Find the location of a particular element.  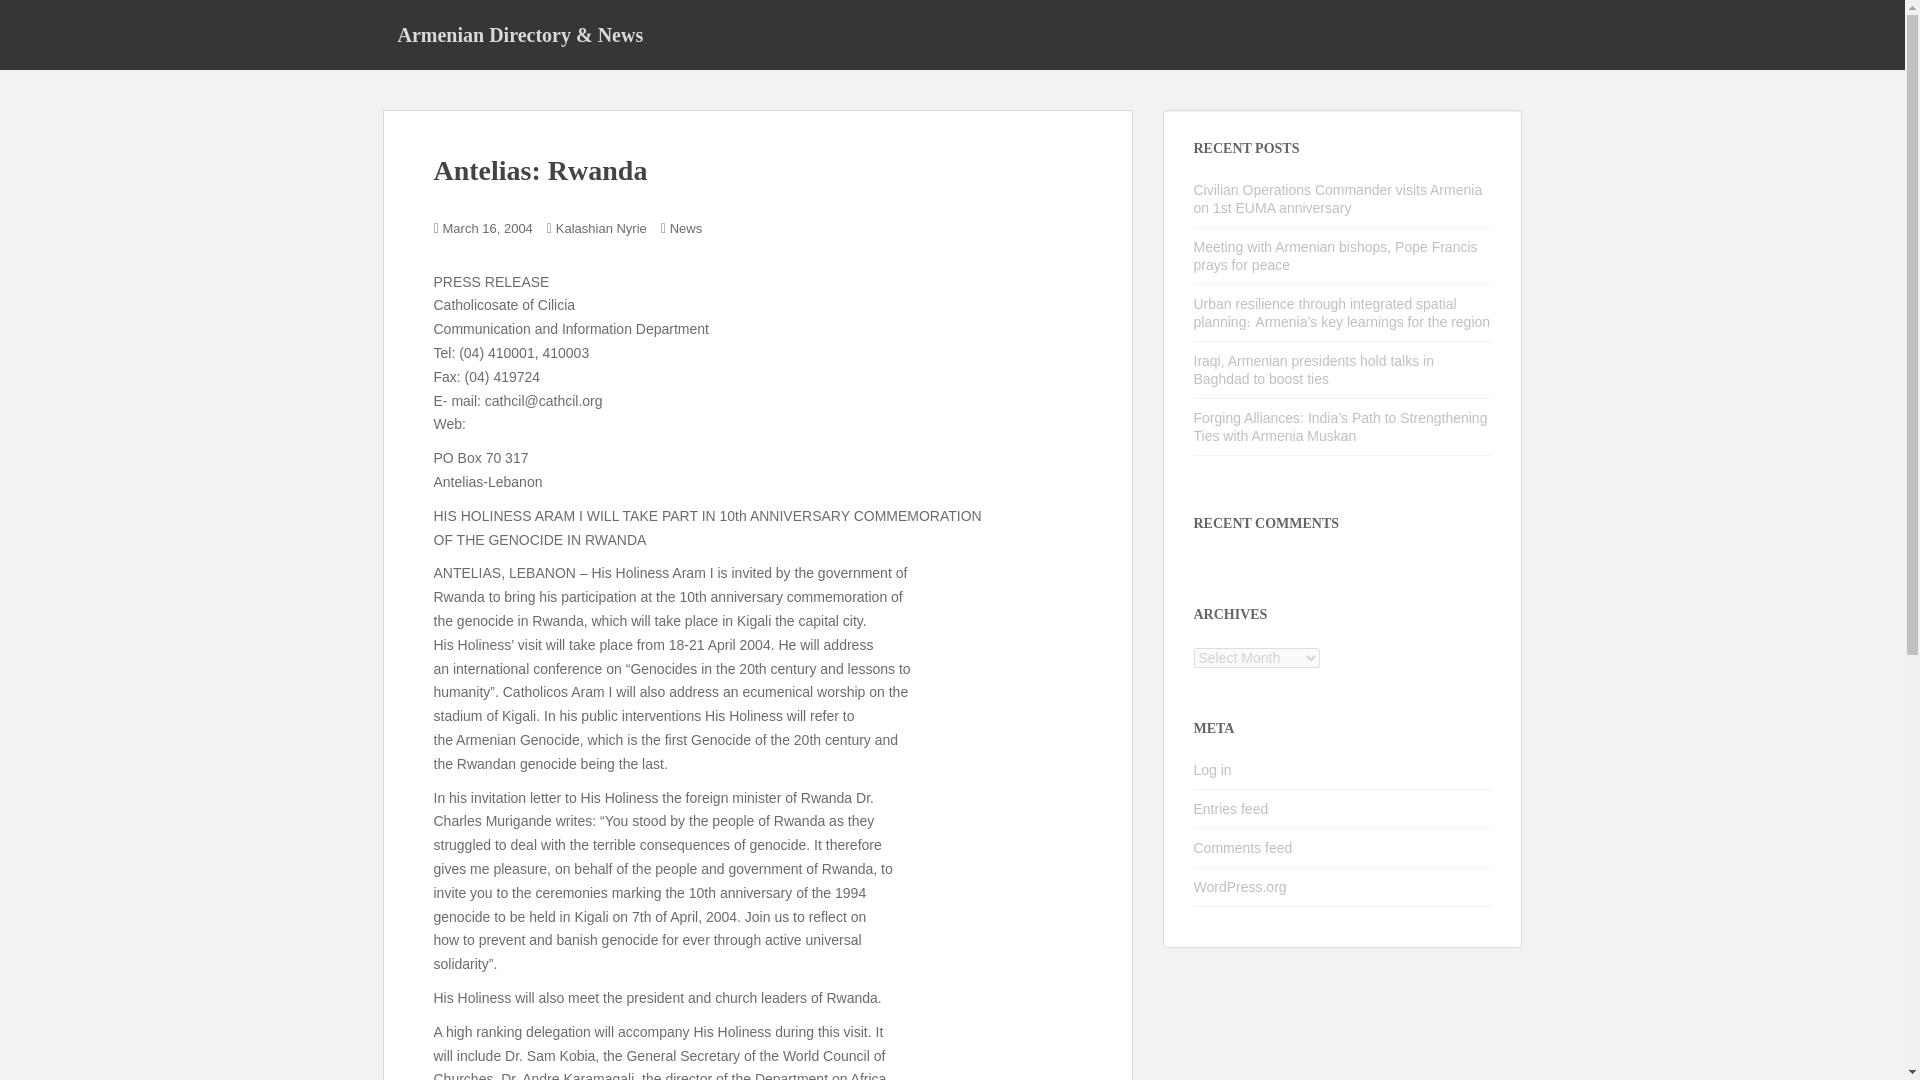

Entries feed is located at coordinates (1232, 808).